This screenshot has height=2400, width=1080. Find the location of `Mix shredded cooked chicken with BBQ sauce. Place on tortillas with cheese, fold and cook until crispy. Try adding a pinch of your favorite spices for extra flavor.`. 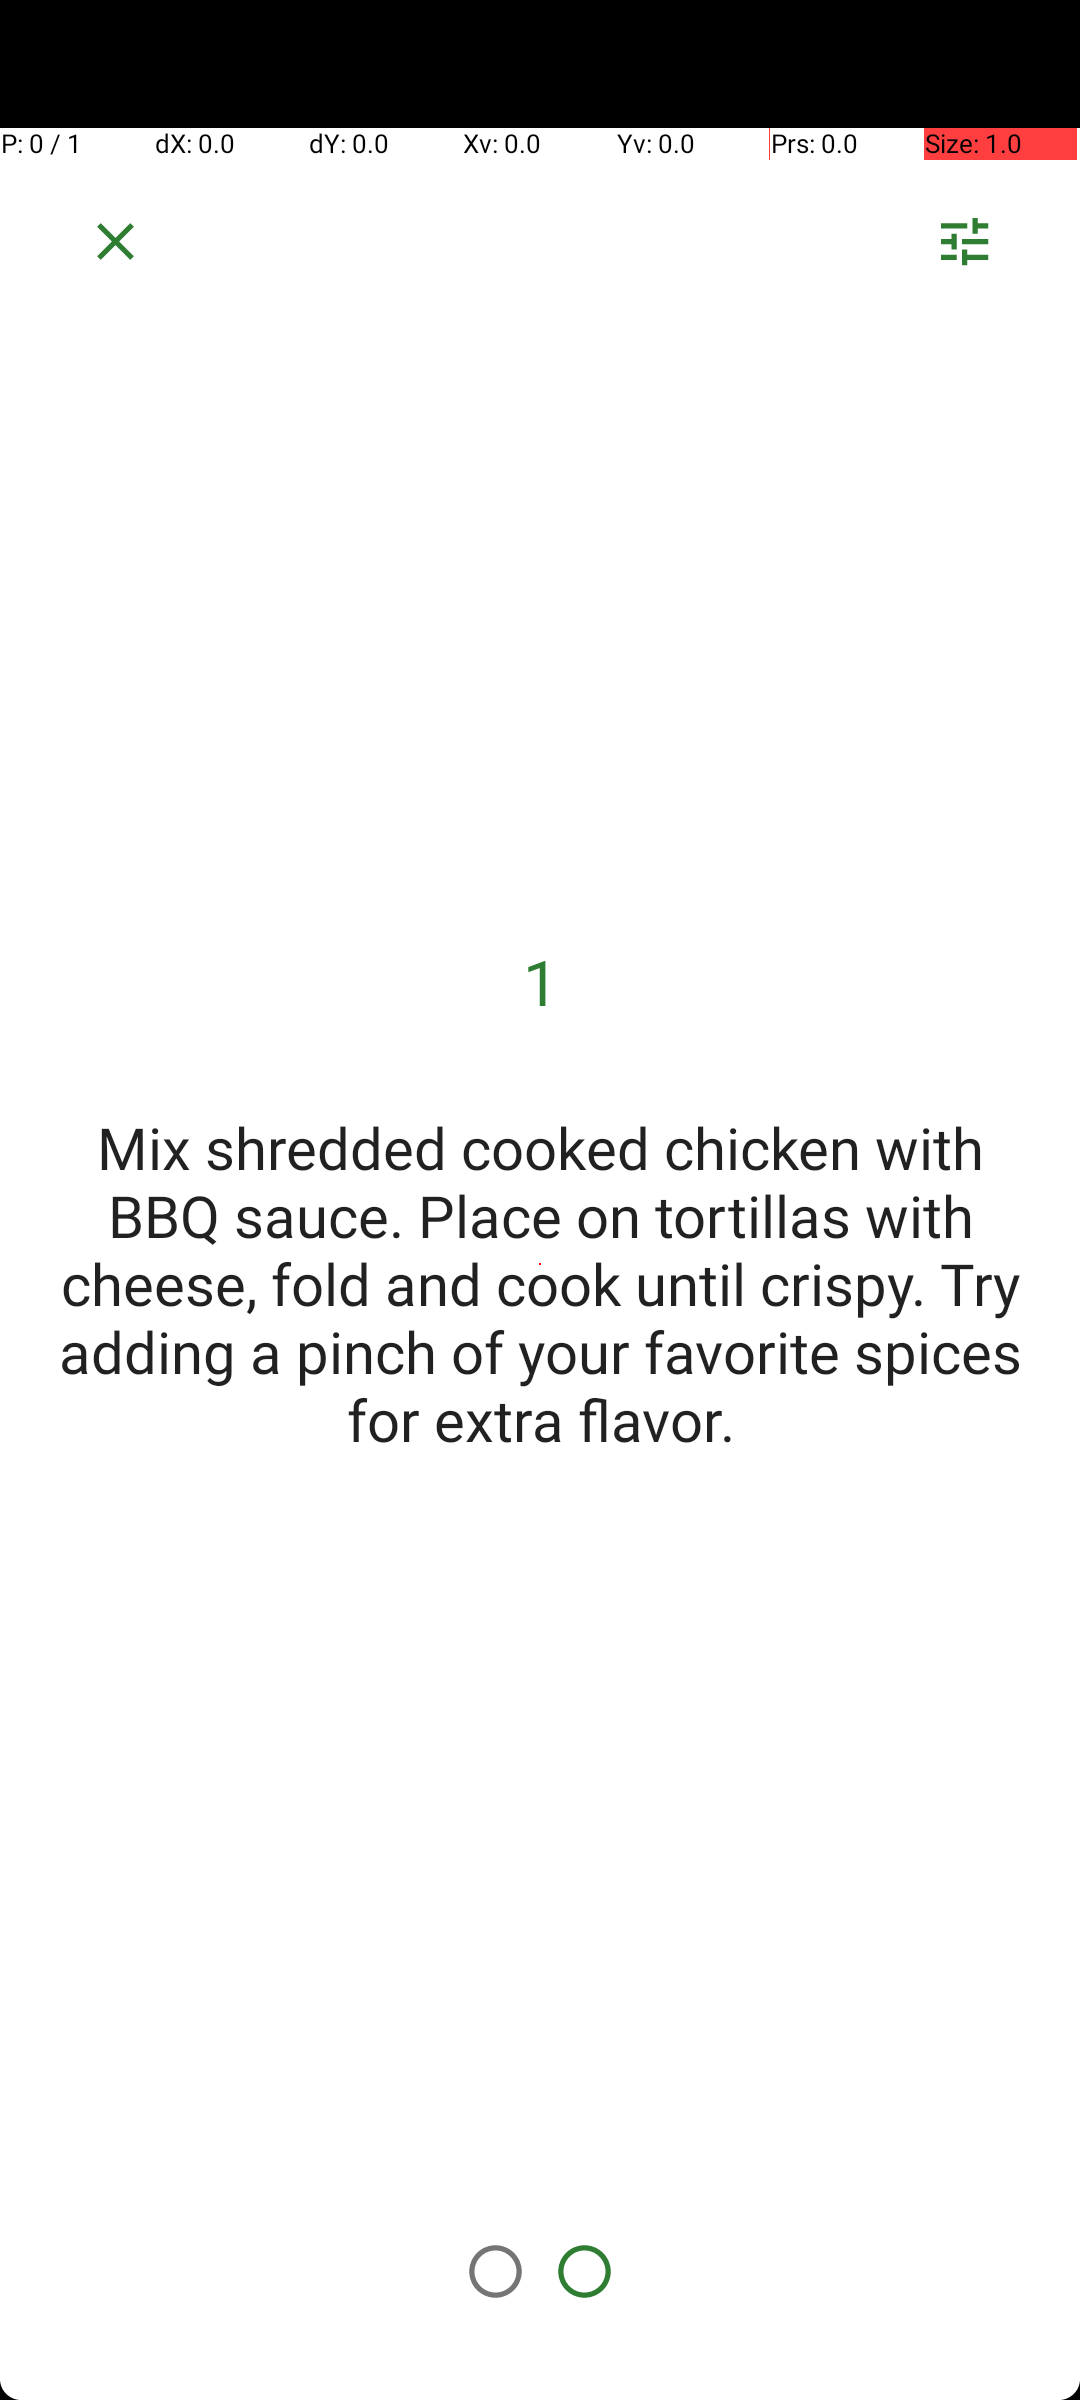

Mix shredded cooked chicken with BBQ sauce. Place on tortillas with cheese, fold and cook until crispy. Try adding a pinch of your favorite spices for extra flavor. is located at coordinates (540, 1283).